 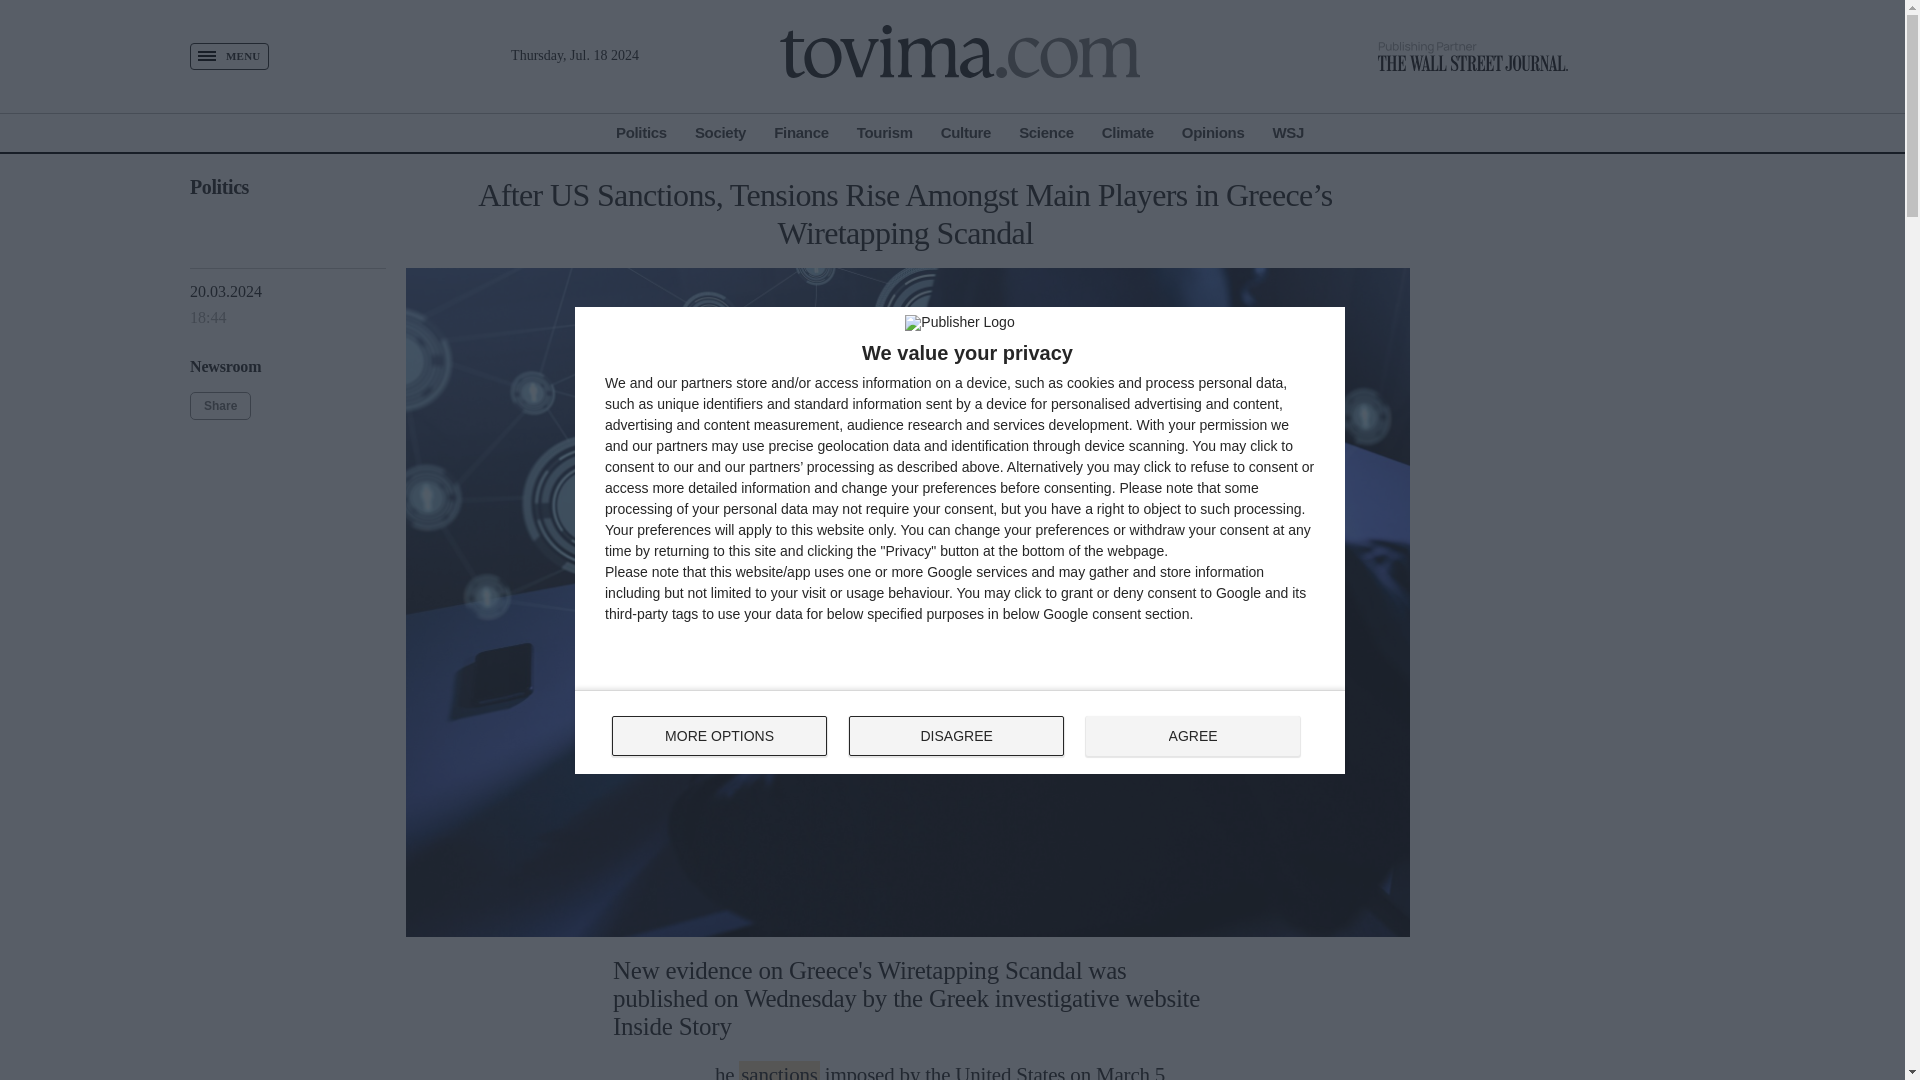 I want to click on Culture, so click(x=965, y=132).